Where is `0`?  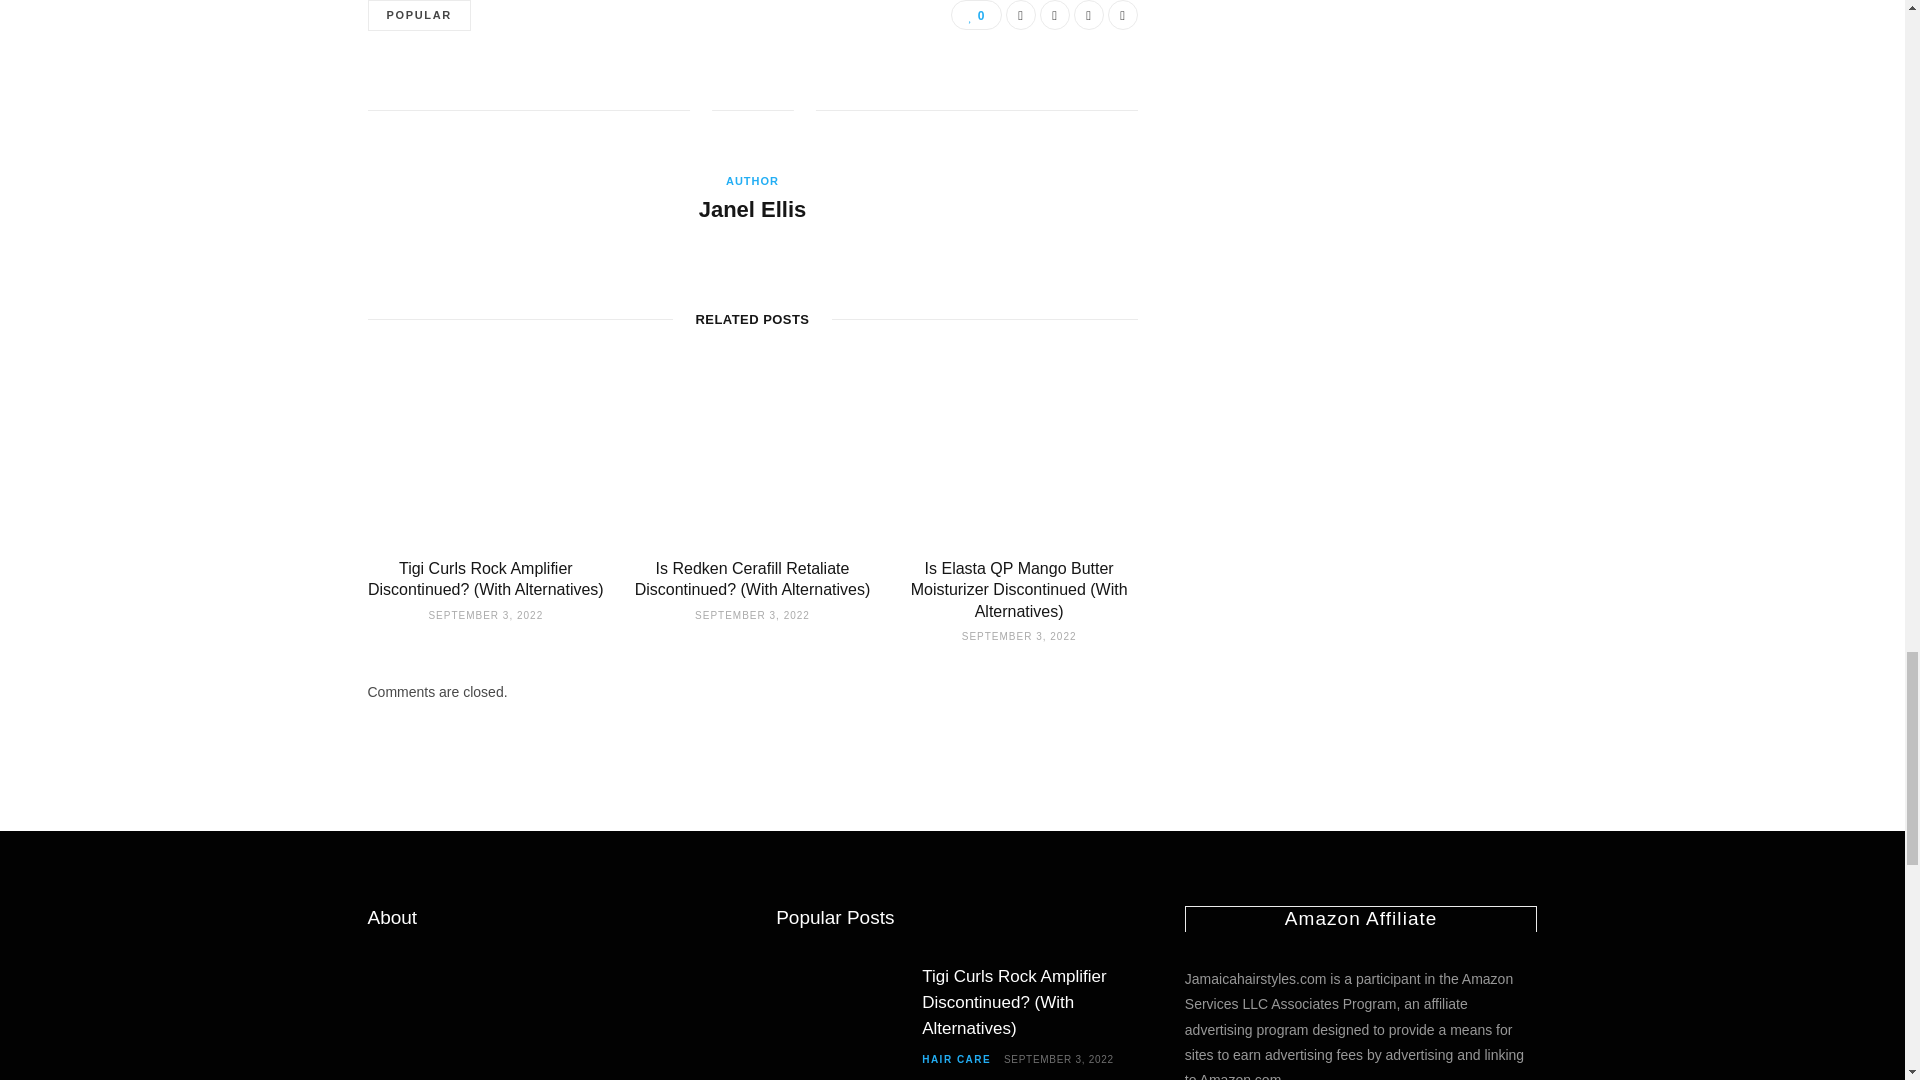
0 is located at coordinates (975, 15).